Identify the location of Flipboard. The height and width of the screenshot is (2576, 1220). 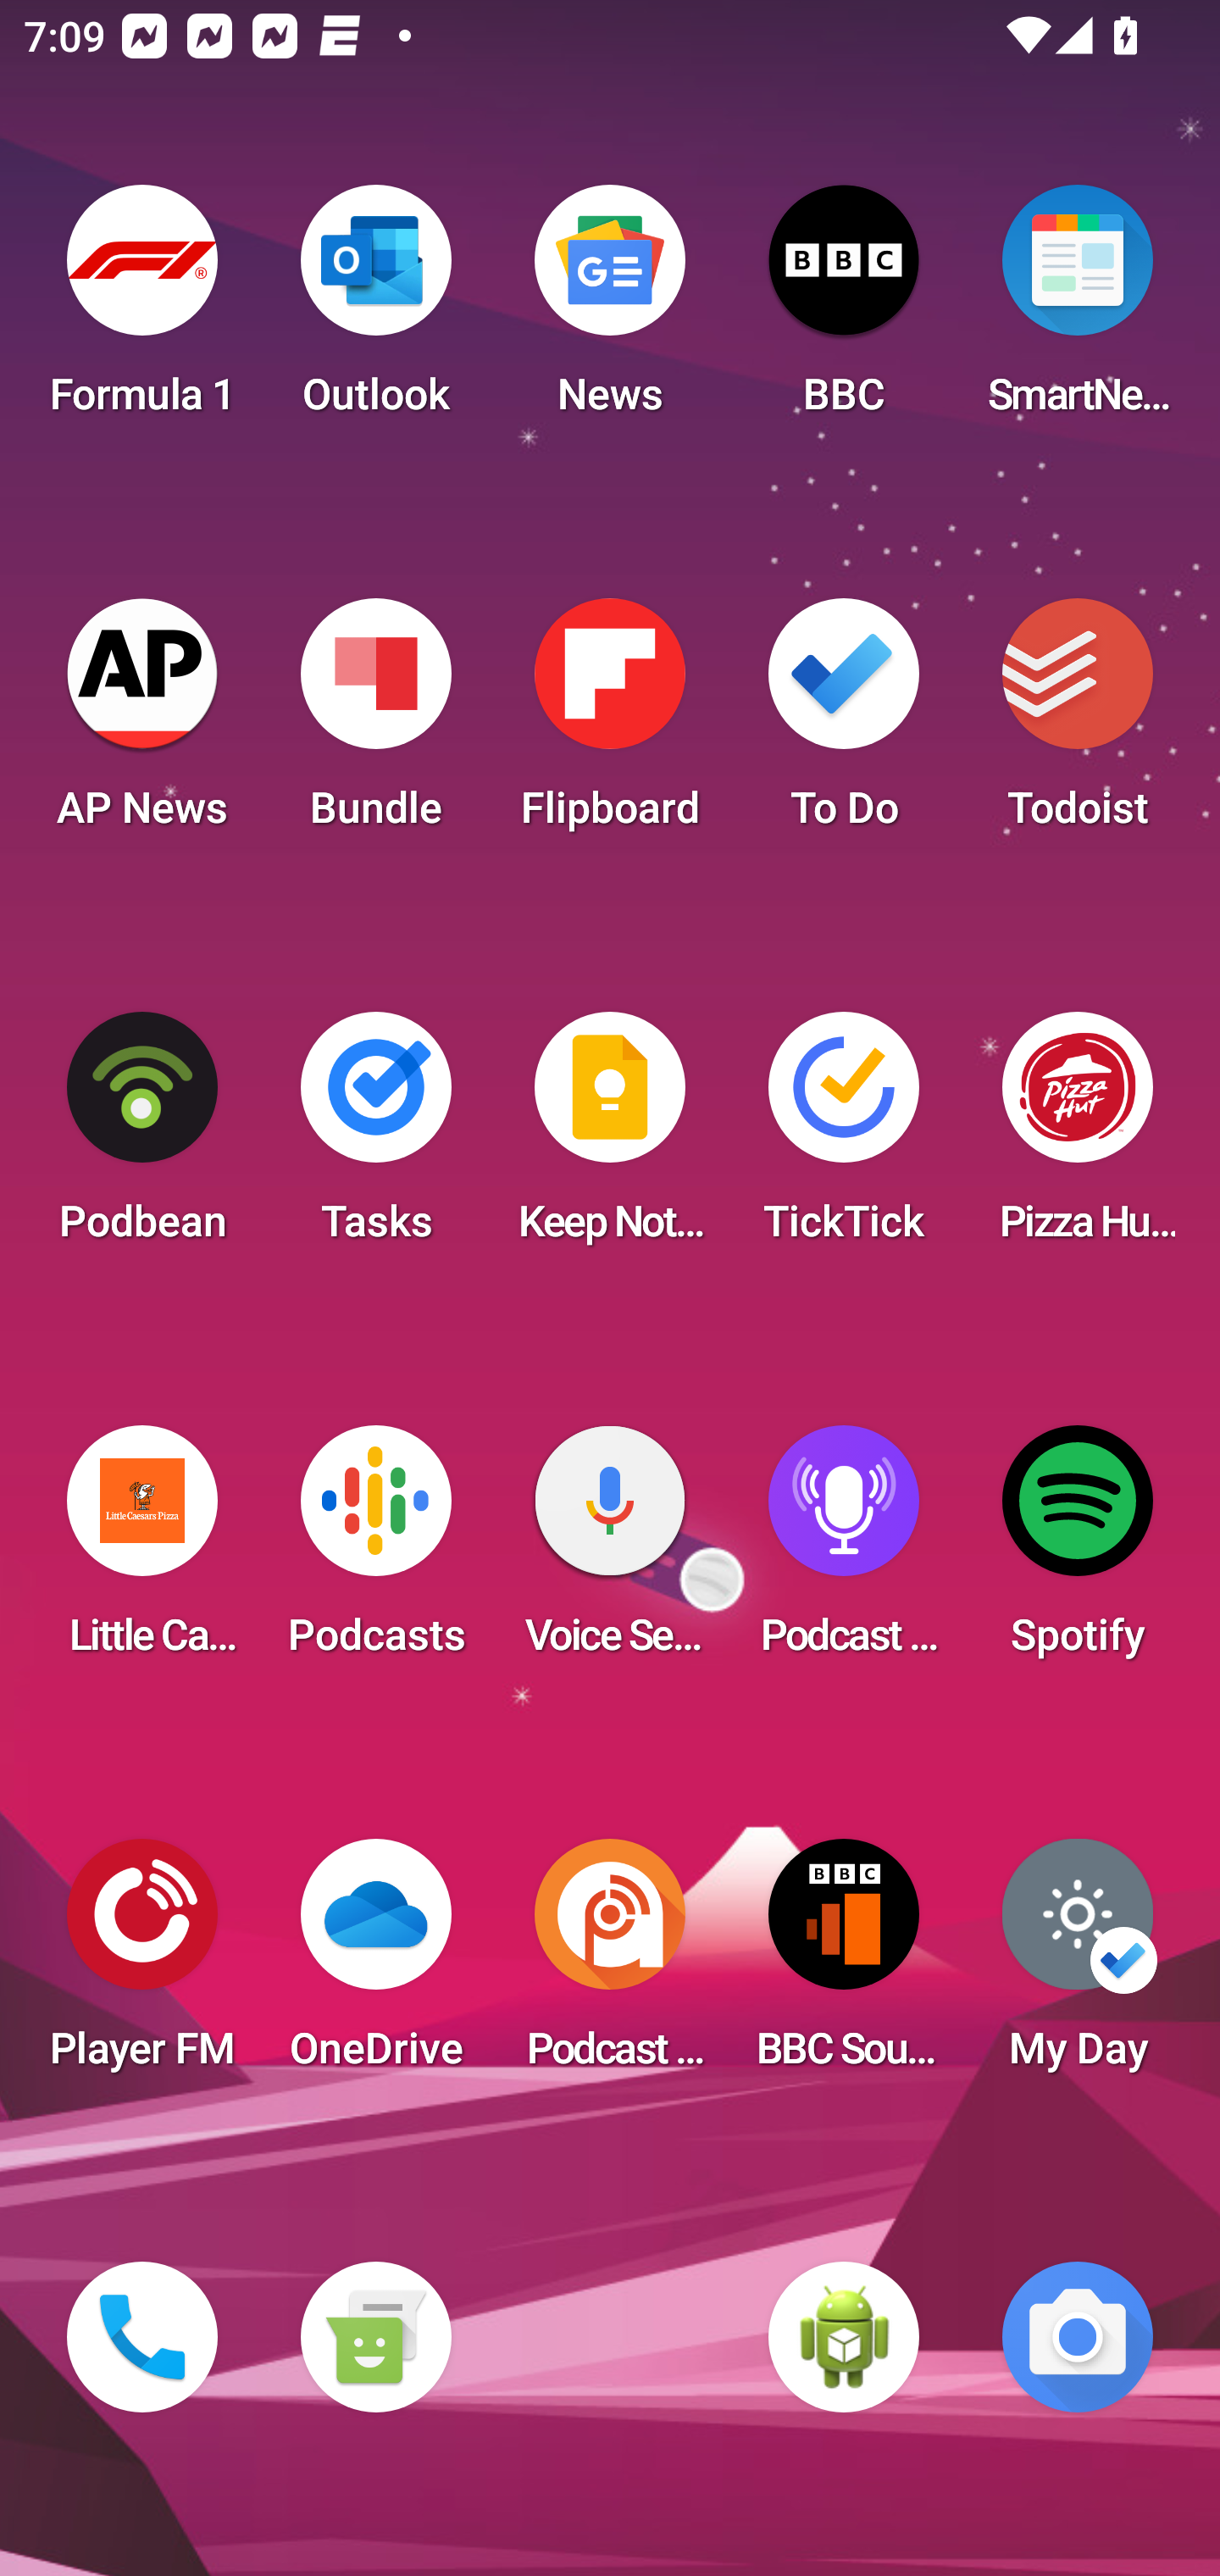
(610, 724).